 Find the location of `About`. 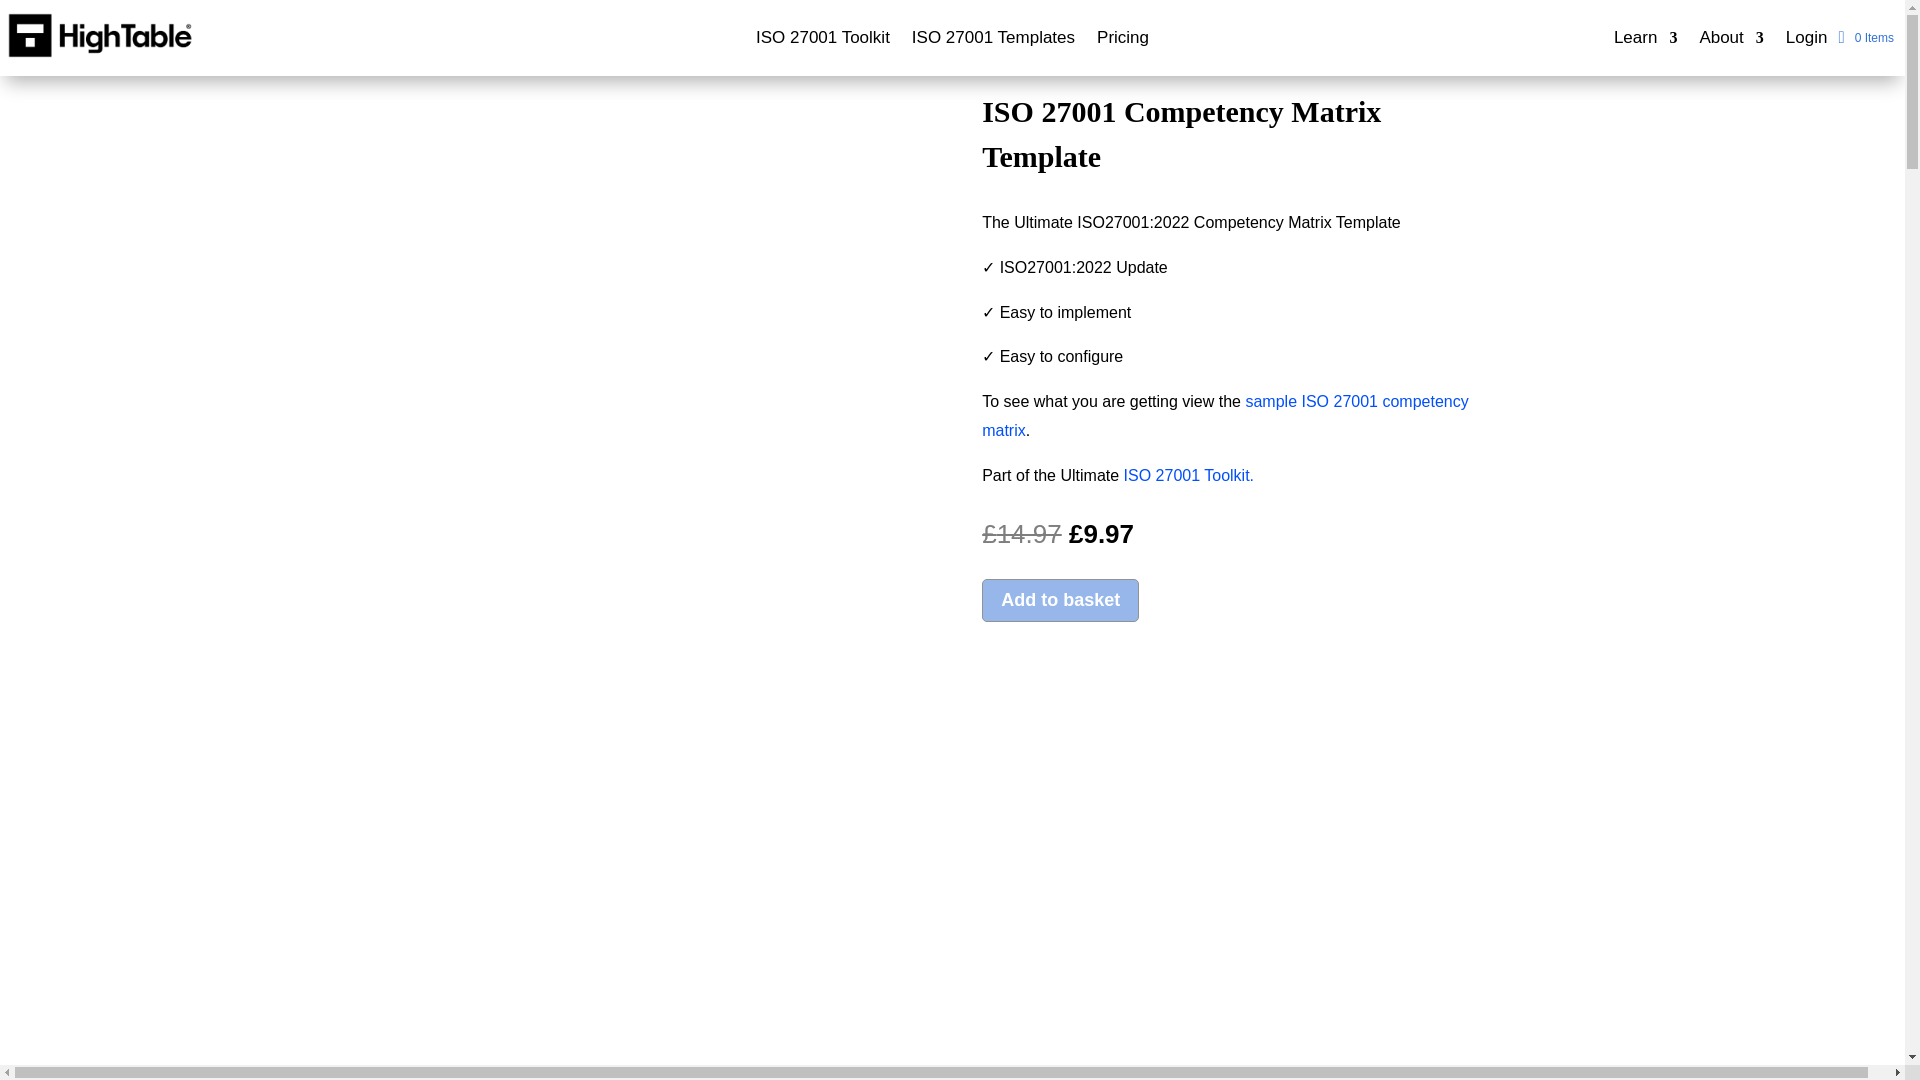

About is located at coordinates (1730, 42).